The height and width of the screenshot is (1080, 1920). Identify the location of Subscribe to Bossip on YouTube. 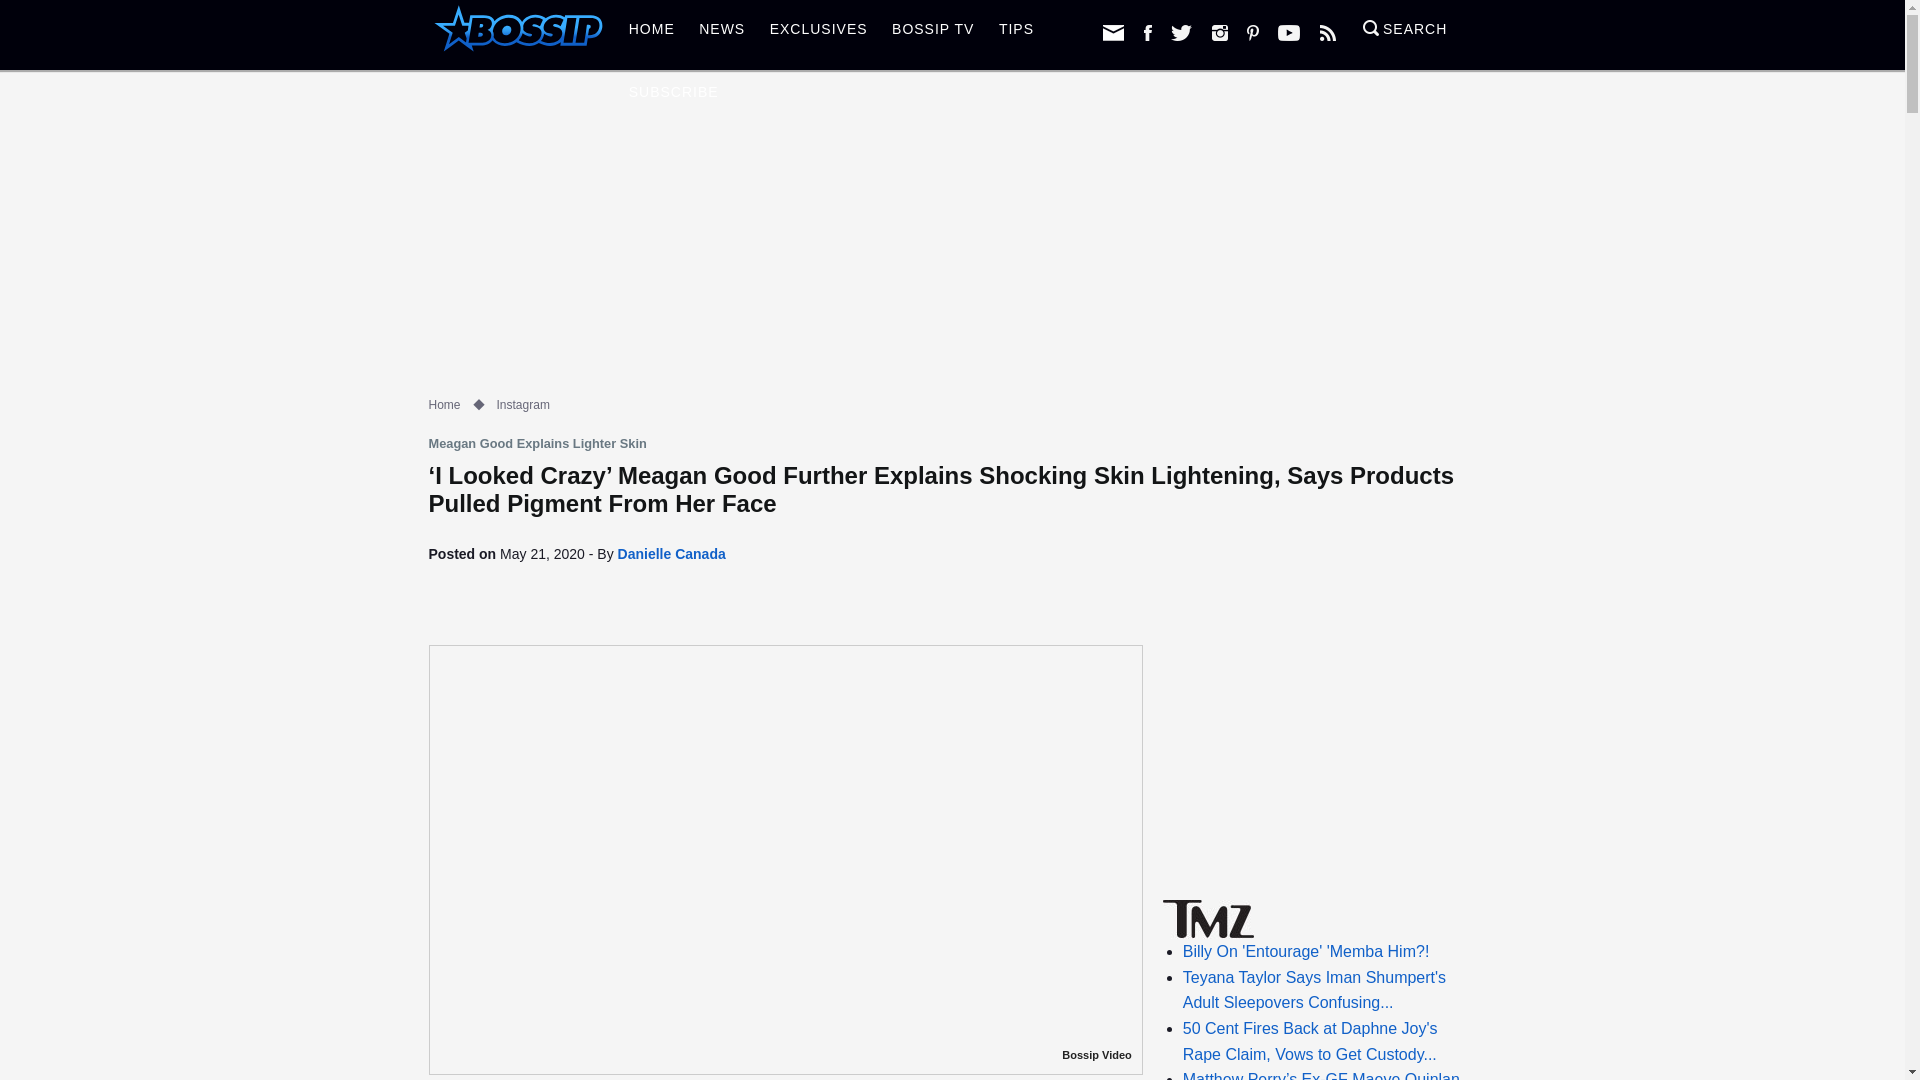
(1288, 32).